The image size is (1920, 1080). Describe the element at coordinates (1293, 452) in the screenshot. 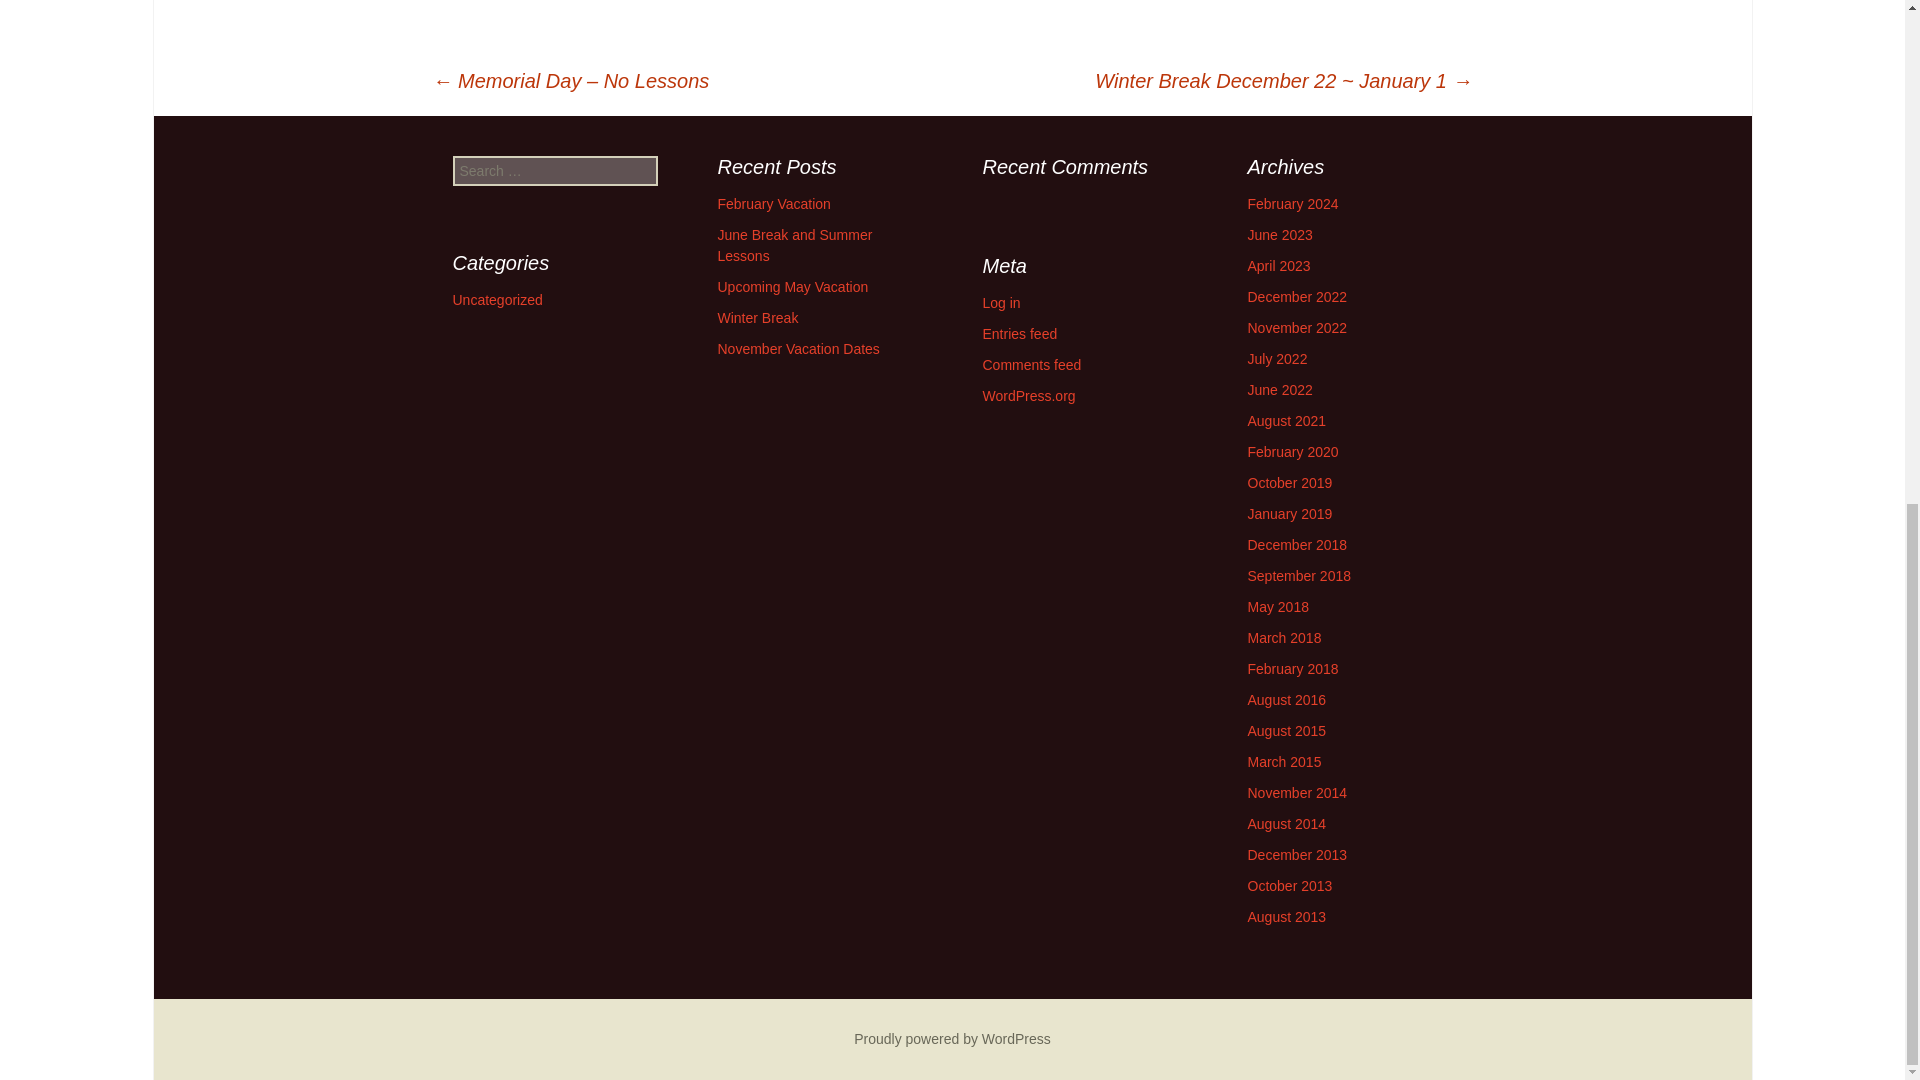

I see `February 2020` at that location.